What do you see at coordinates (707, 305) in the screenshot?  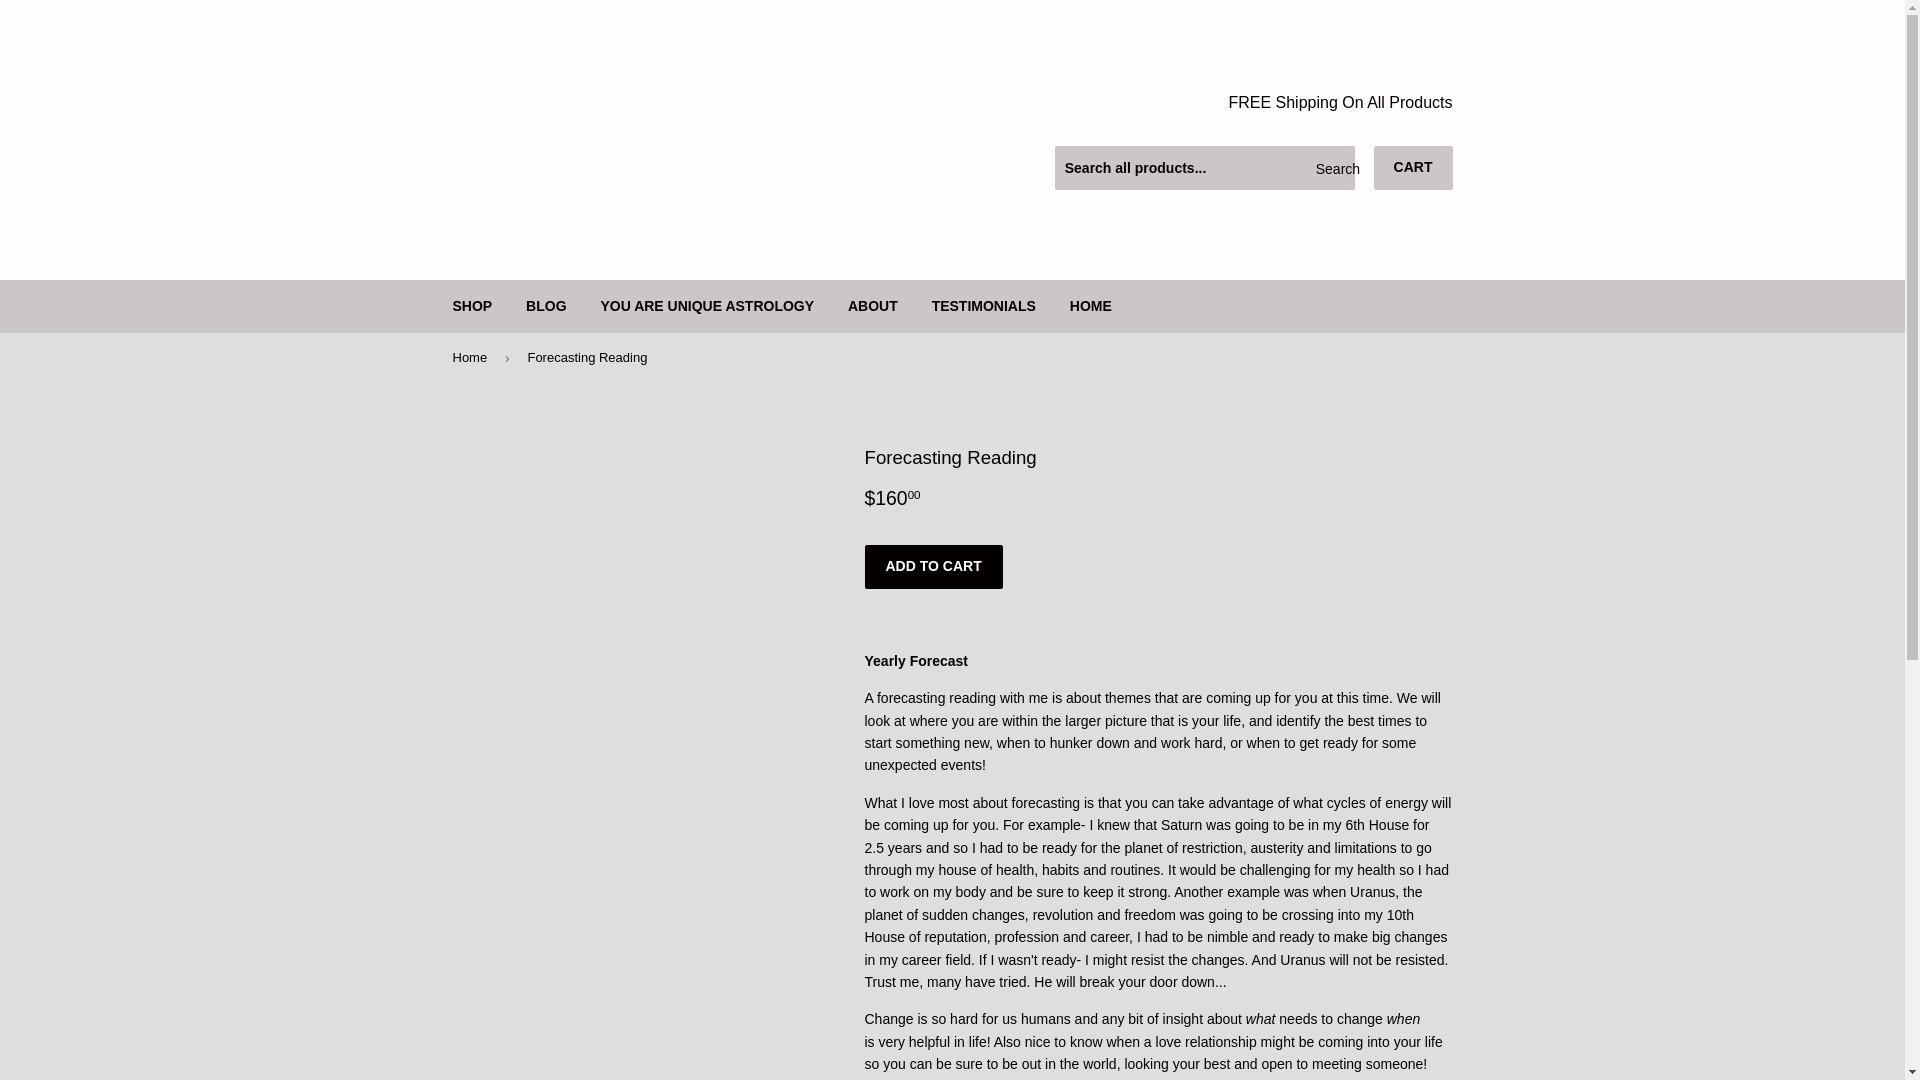 I see `YOU ARE UNIQUE ASTROLOGY` at bounding box center [707, 305].